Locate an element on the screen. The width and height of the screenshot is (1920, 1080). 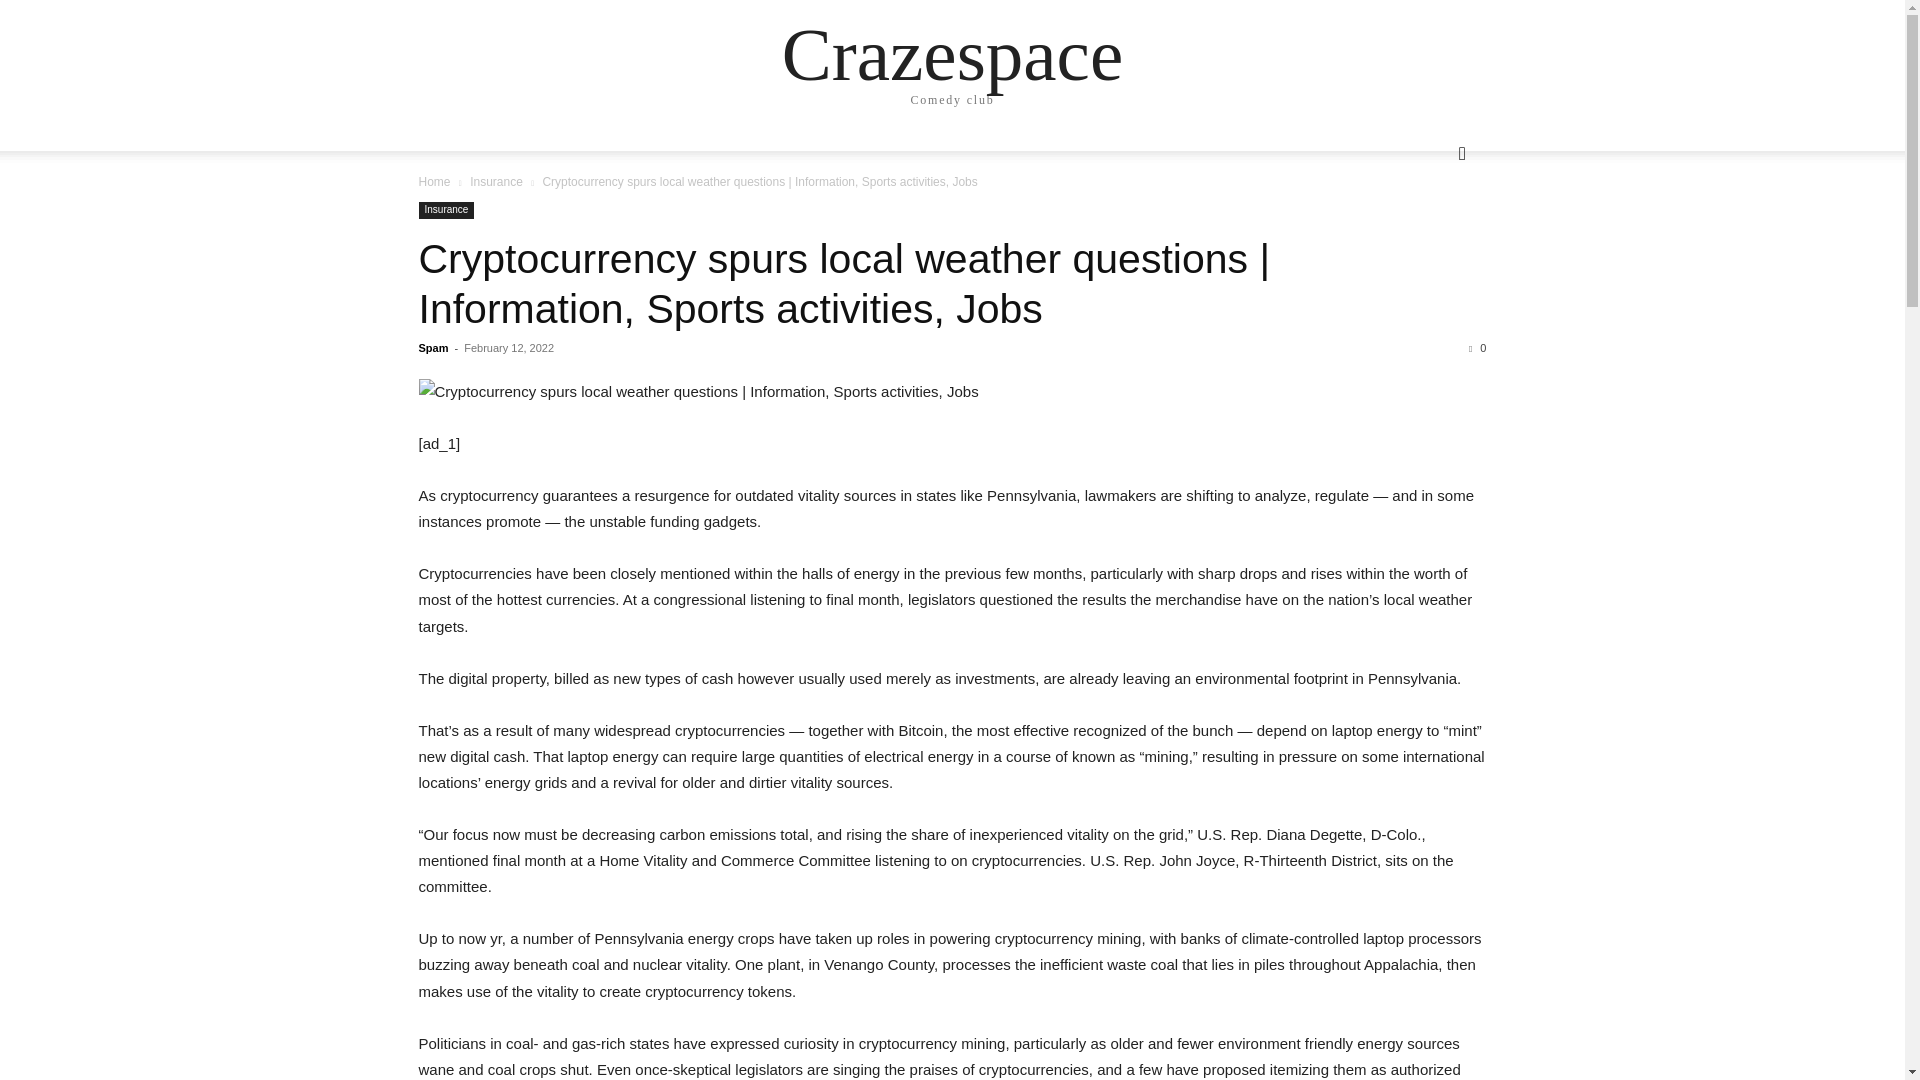
Home is located at coordinates (434, 182).